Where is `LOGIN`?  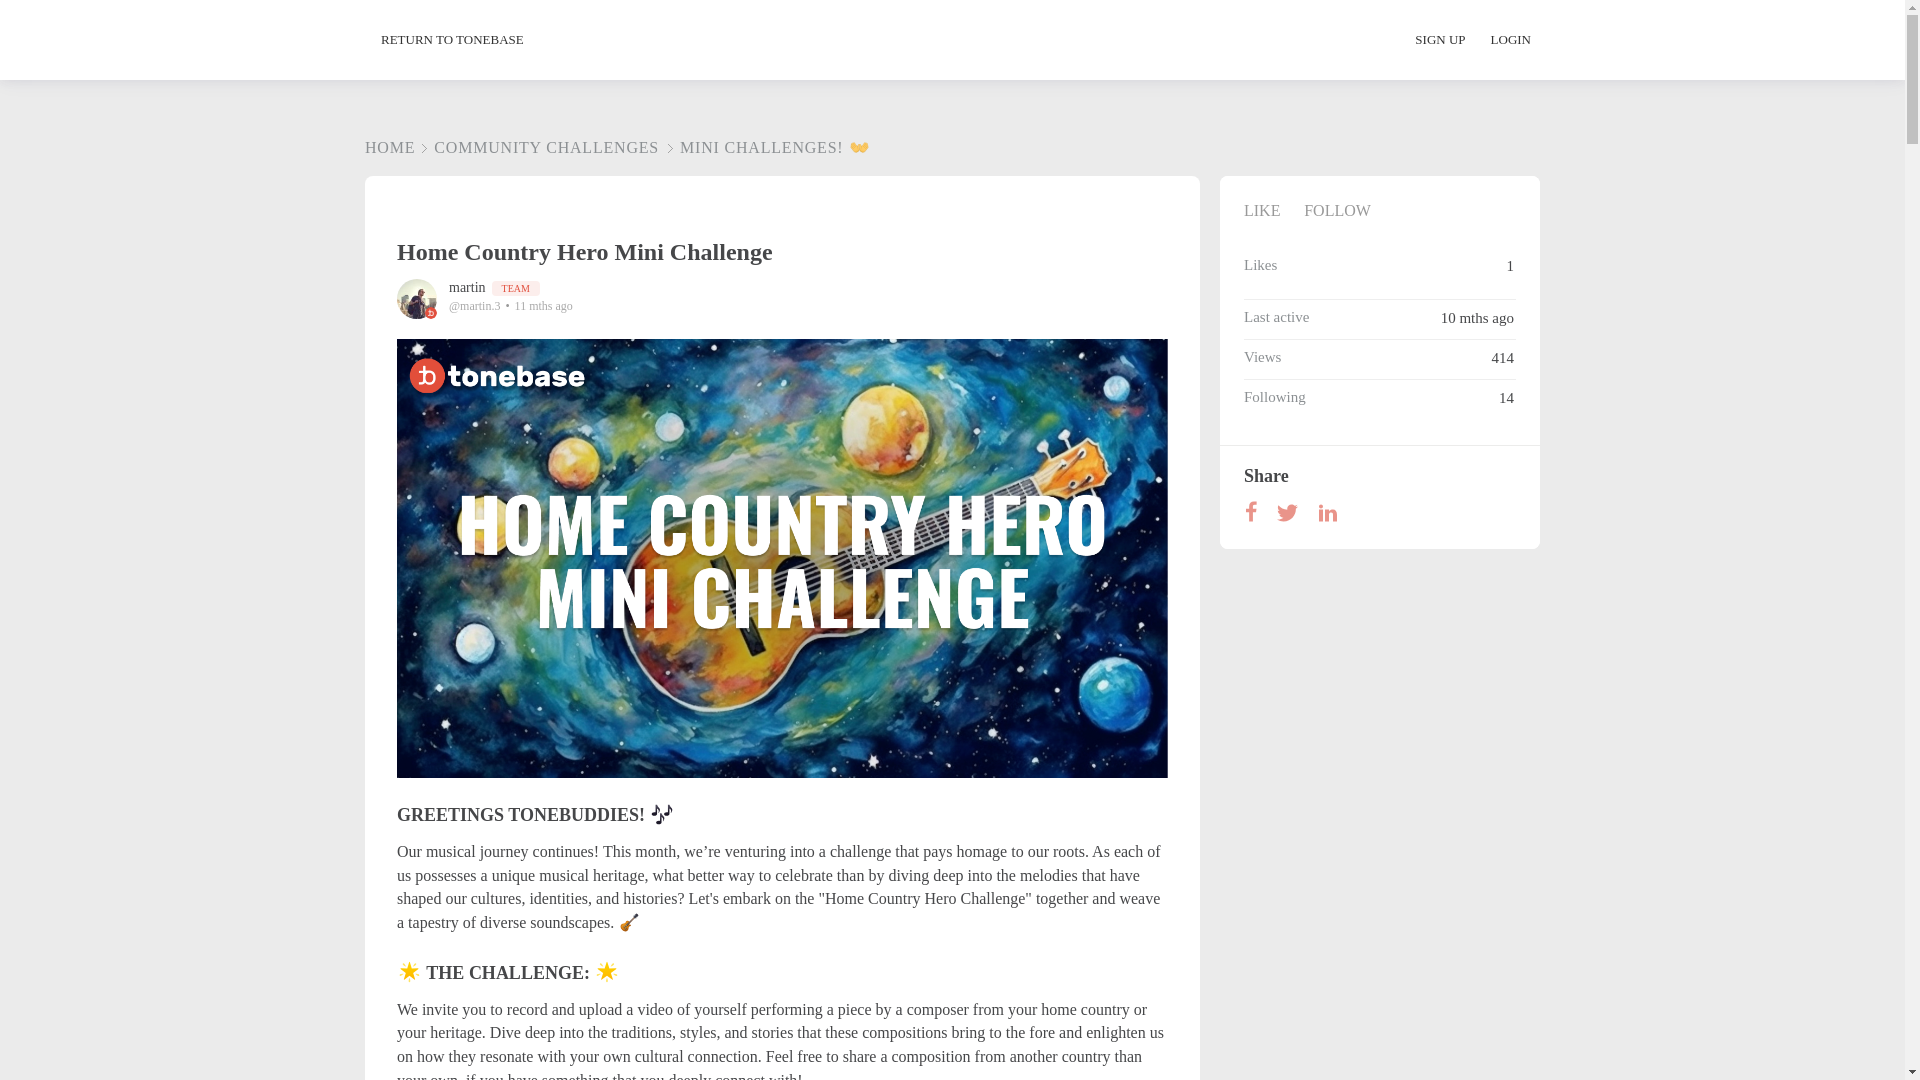 LOGIN is located at coordinates (1510, 40).